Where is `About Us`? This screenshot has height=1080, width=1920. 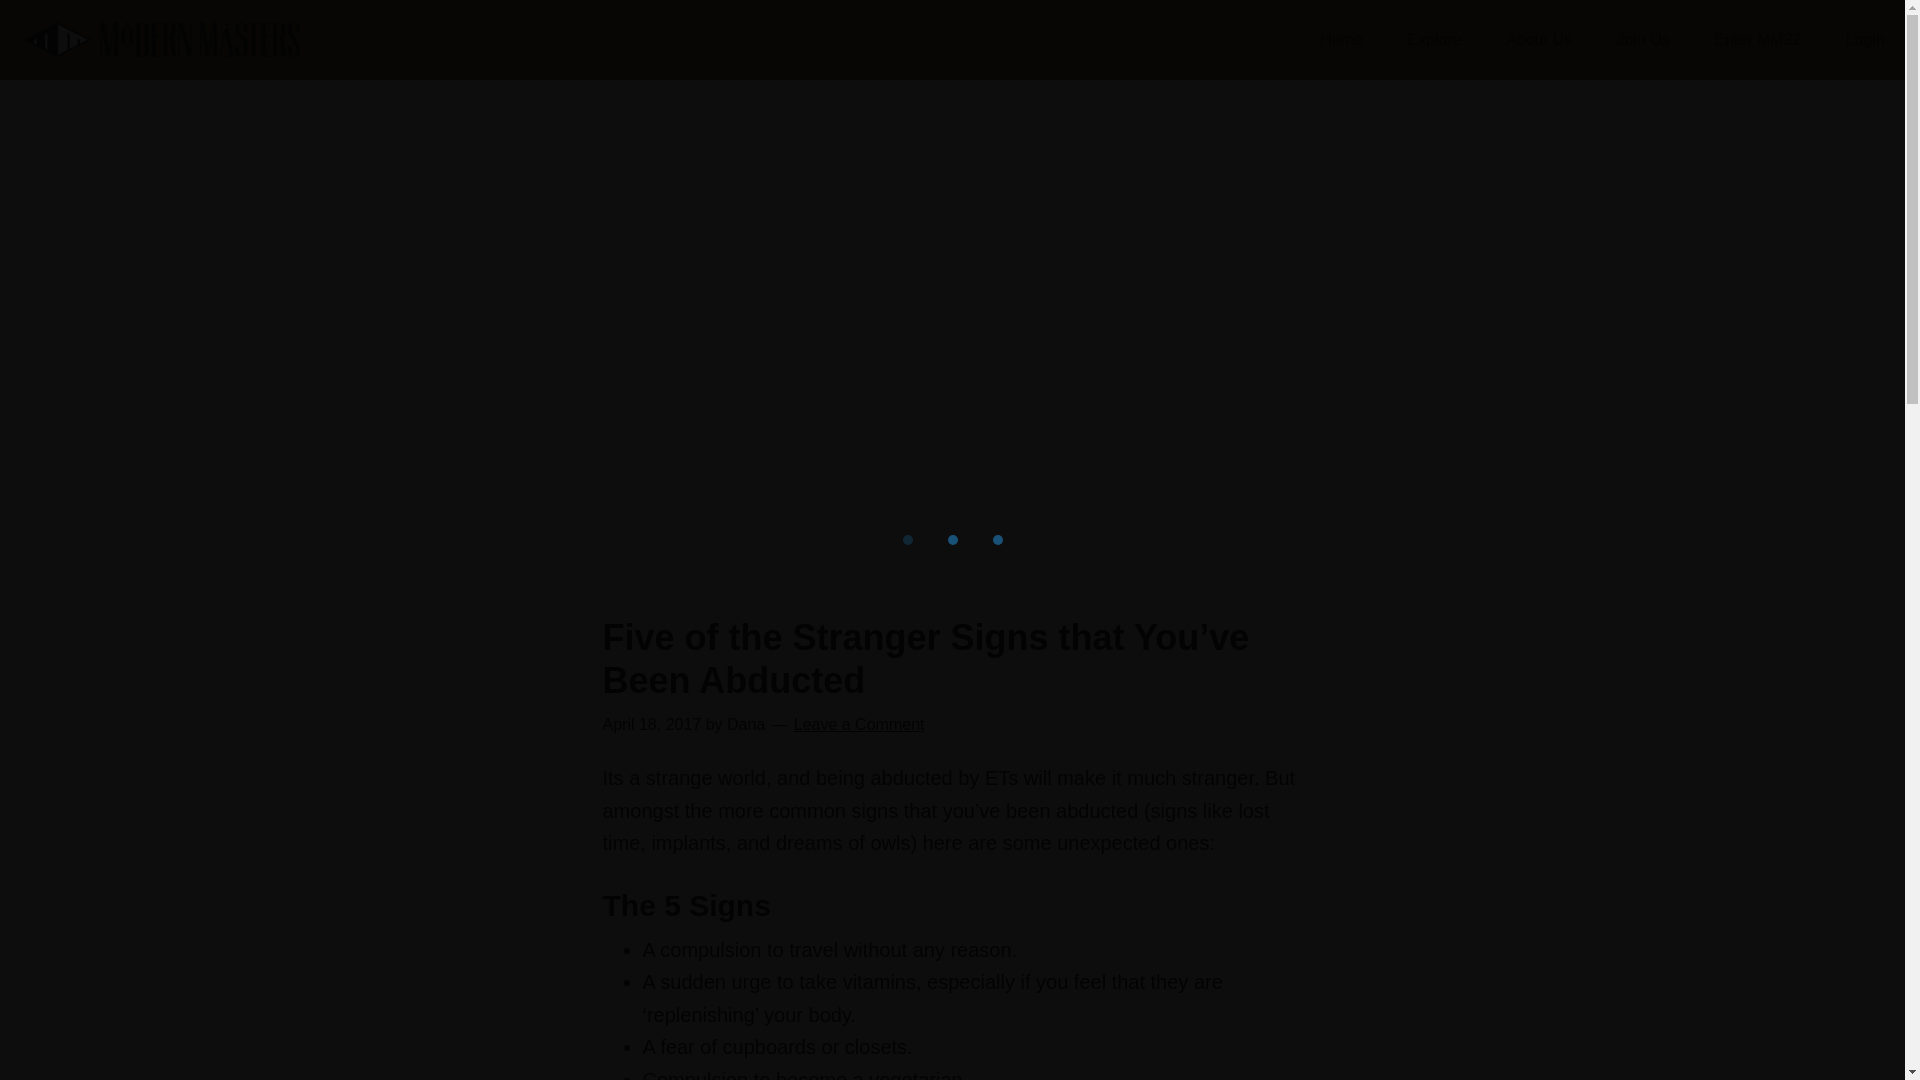 About Us is located at coordinates (1538, 40).